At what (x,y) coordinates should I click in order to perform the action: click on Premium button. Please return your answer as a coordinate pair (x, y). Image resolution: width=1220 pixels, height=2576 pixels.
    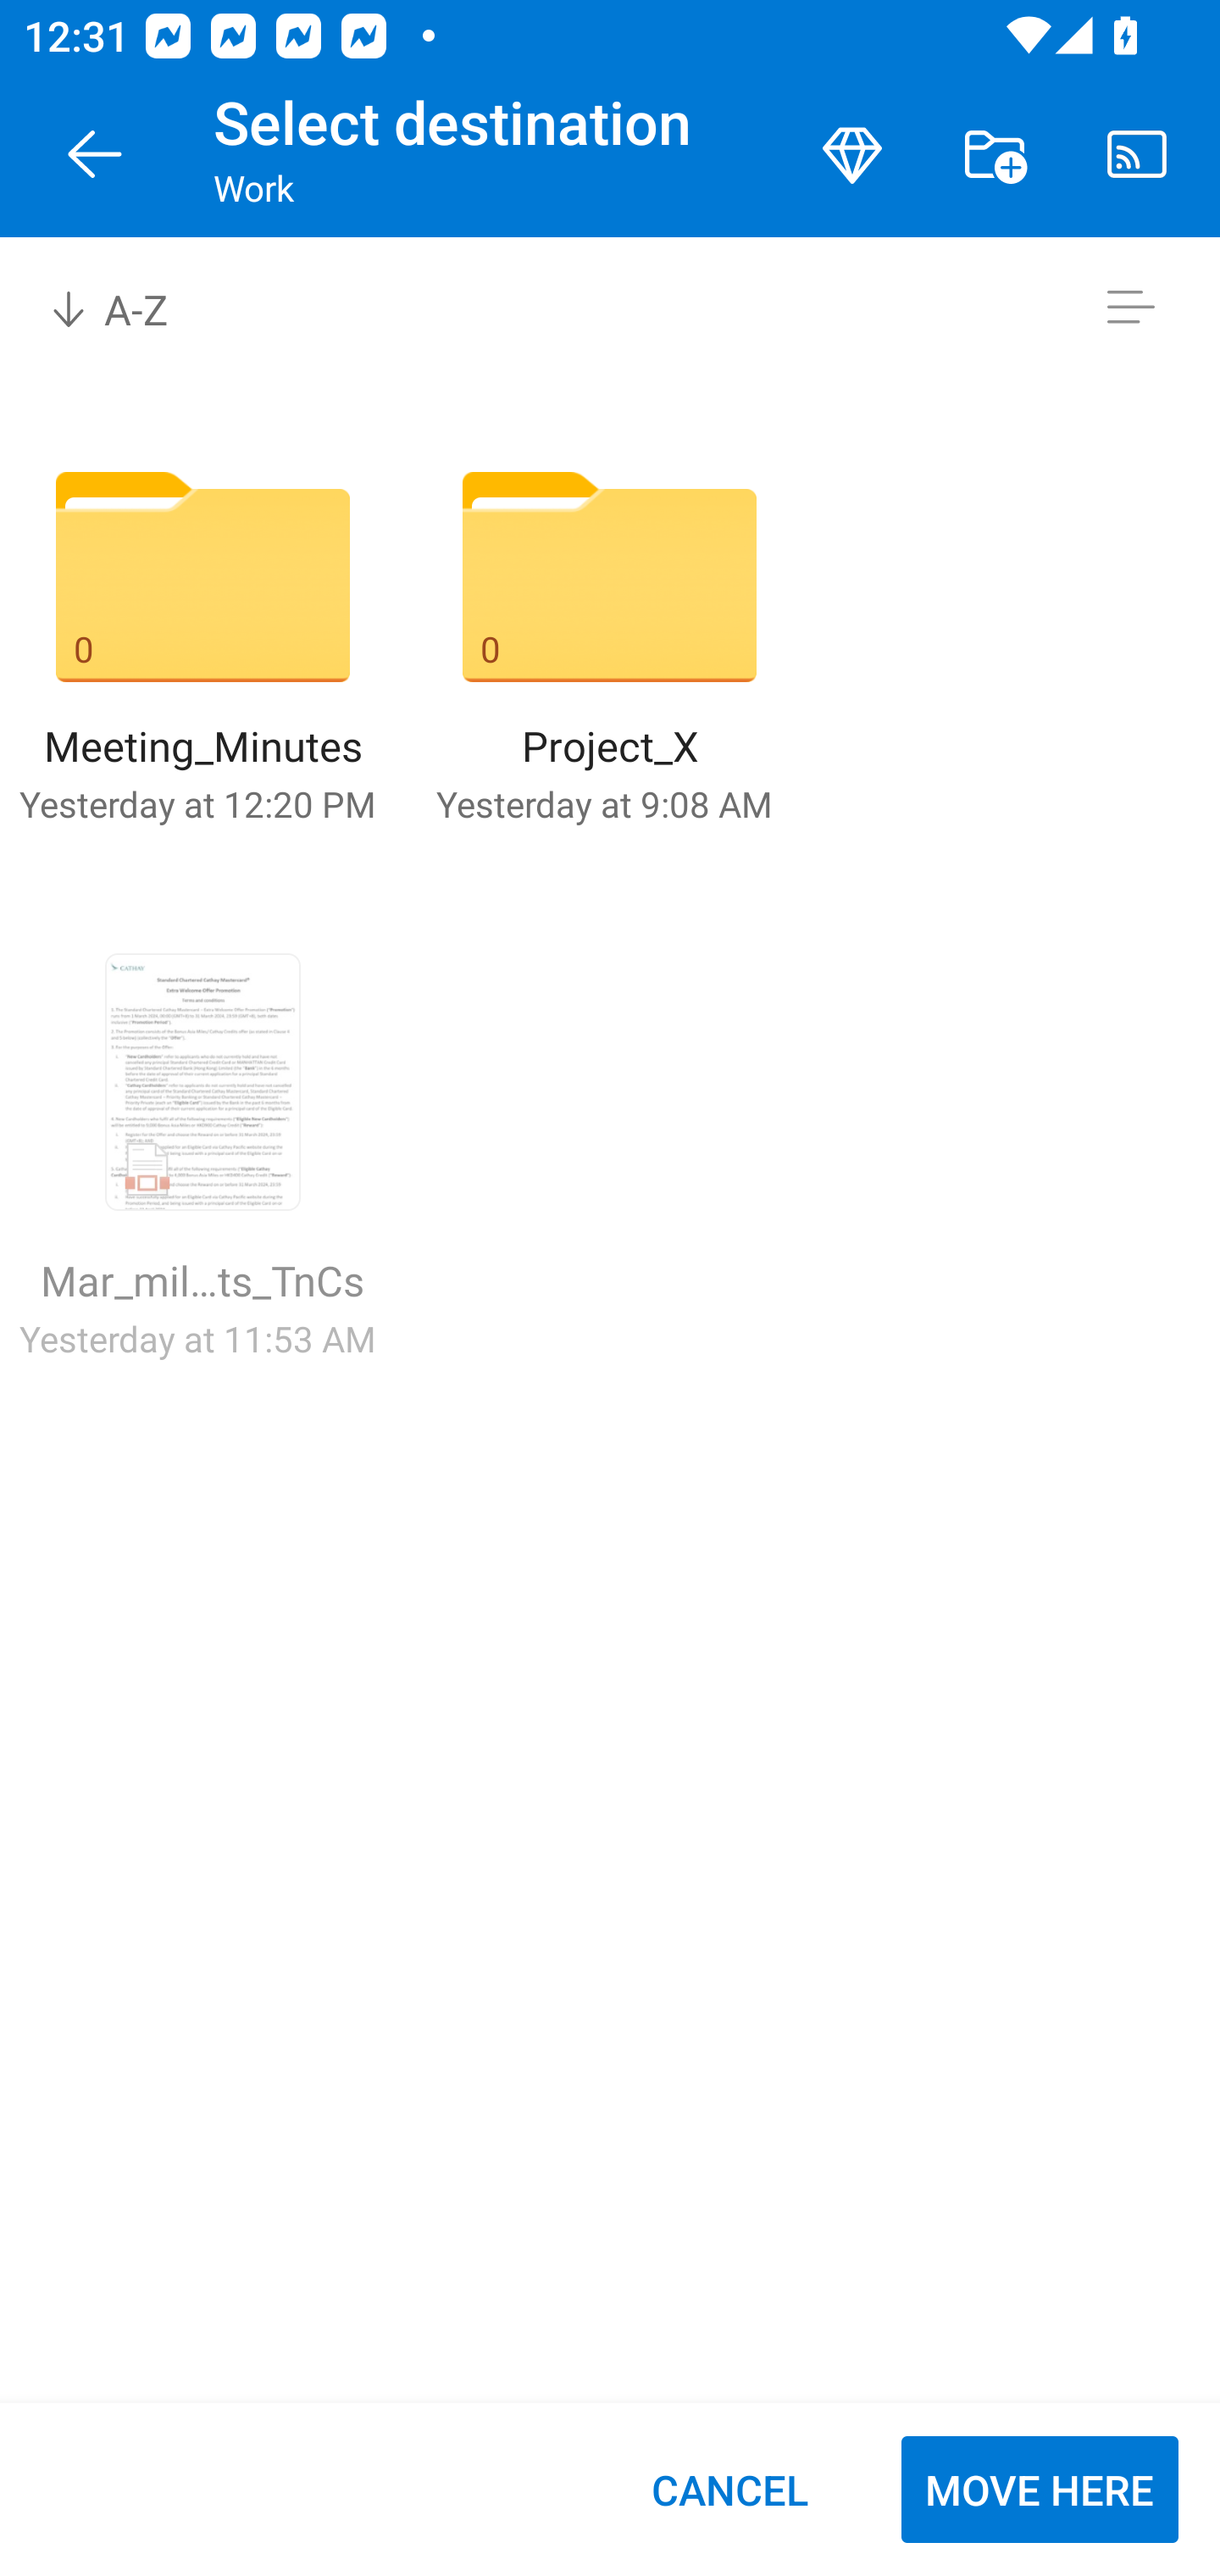
    Looking at the image, I should click on (852, 154).